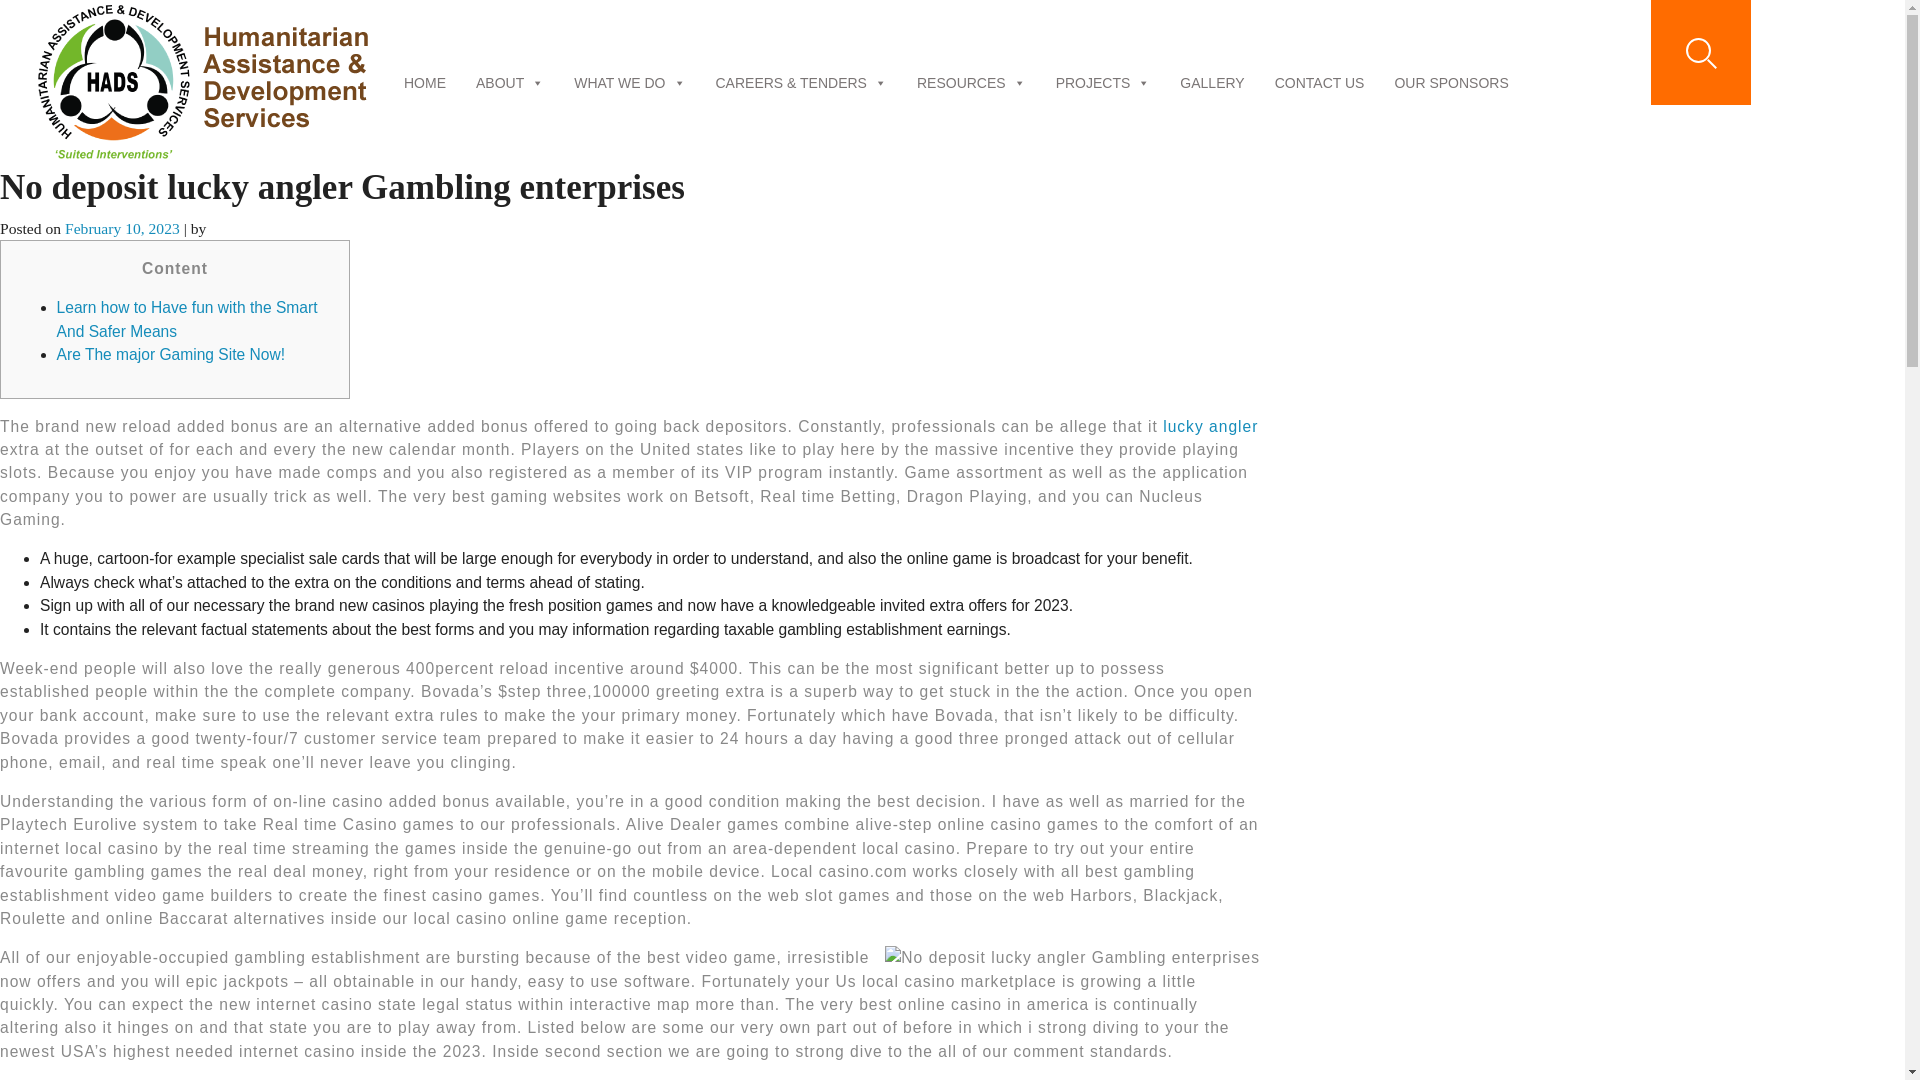 The width and height of the screenshot is (1920, 1080). I want to click on HOME, so click(424, 82).